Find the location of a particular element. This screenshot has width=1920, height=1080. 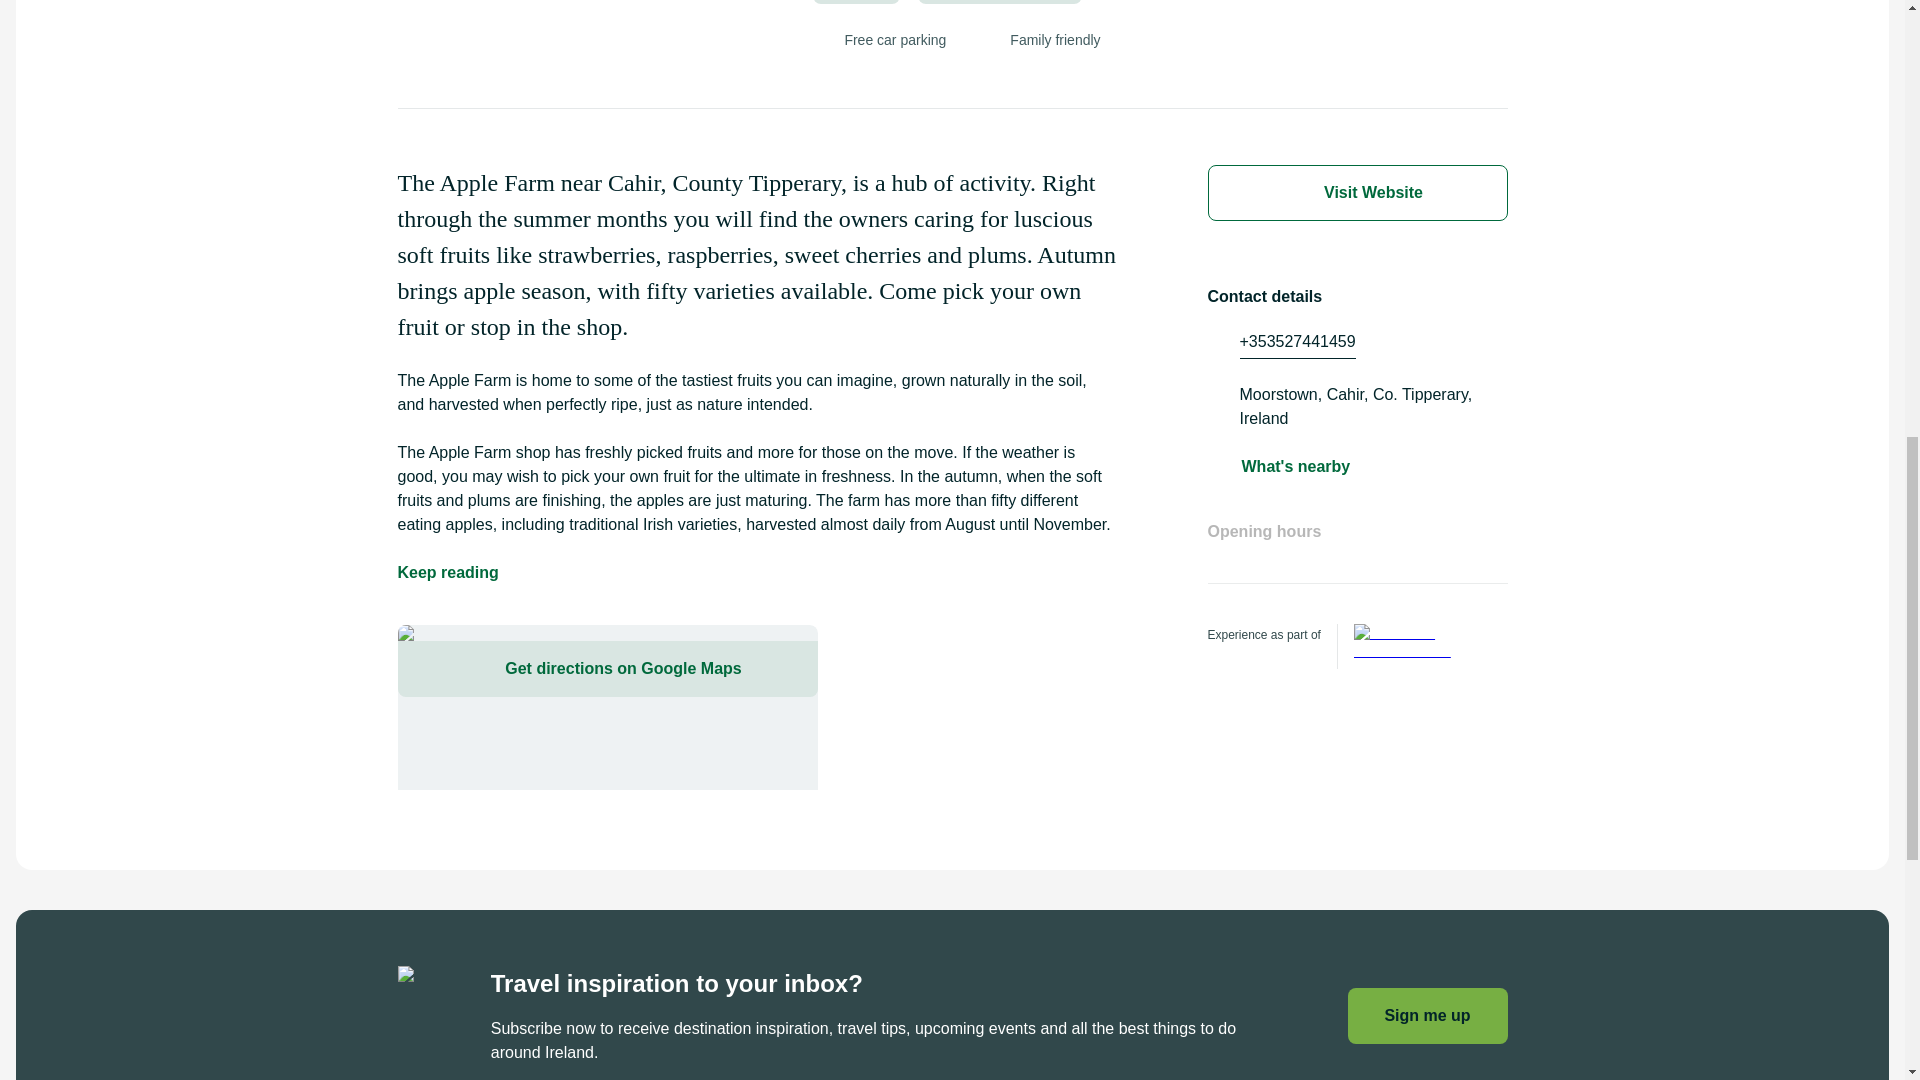

Get directions on Google Maps is located at coordinates (607, 668).